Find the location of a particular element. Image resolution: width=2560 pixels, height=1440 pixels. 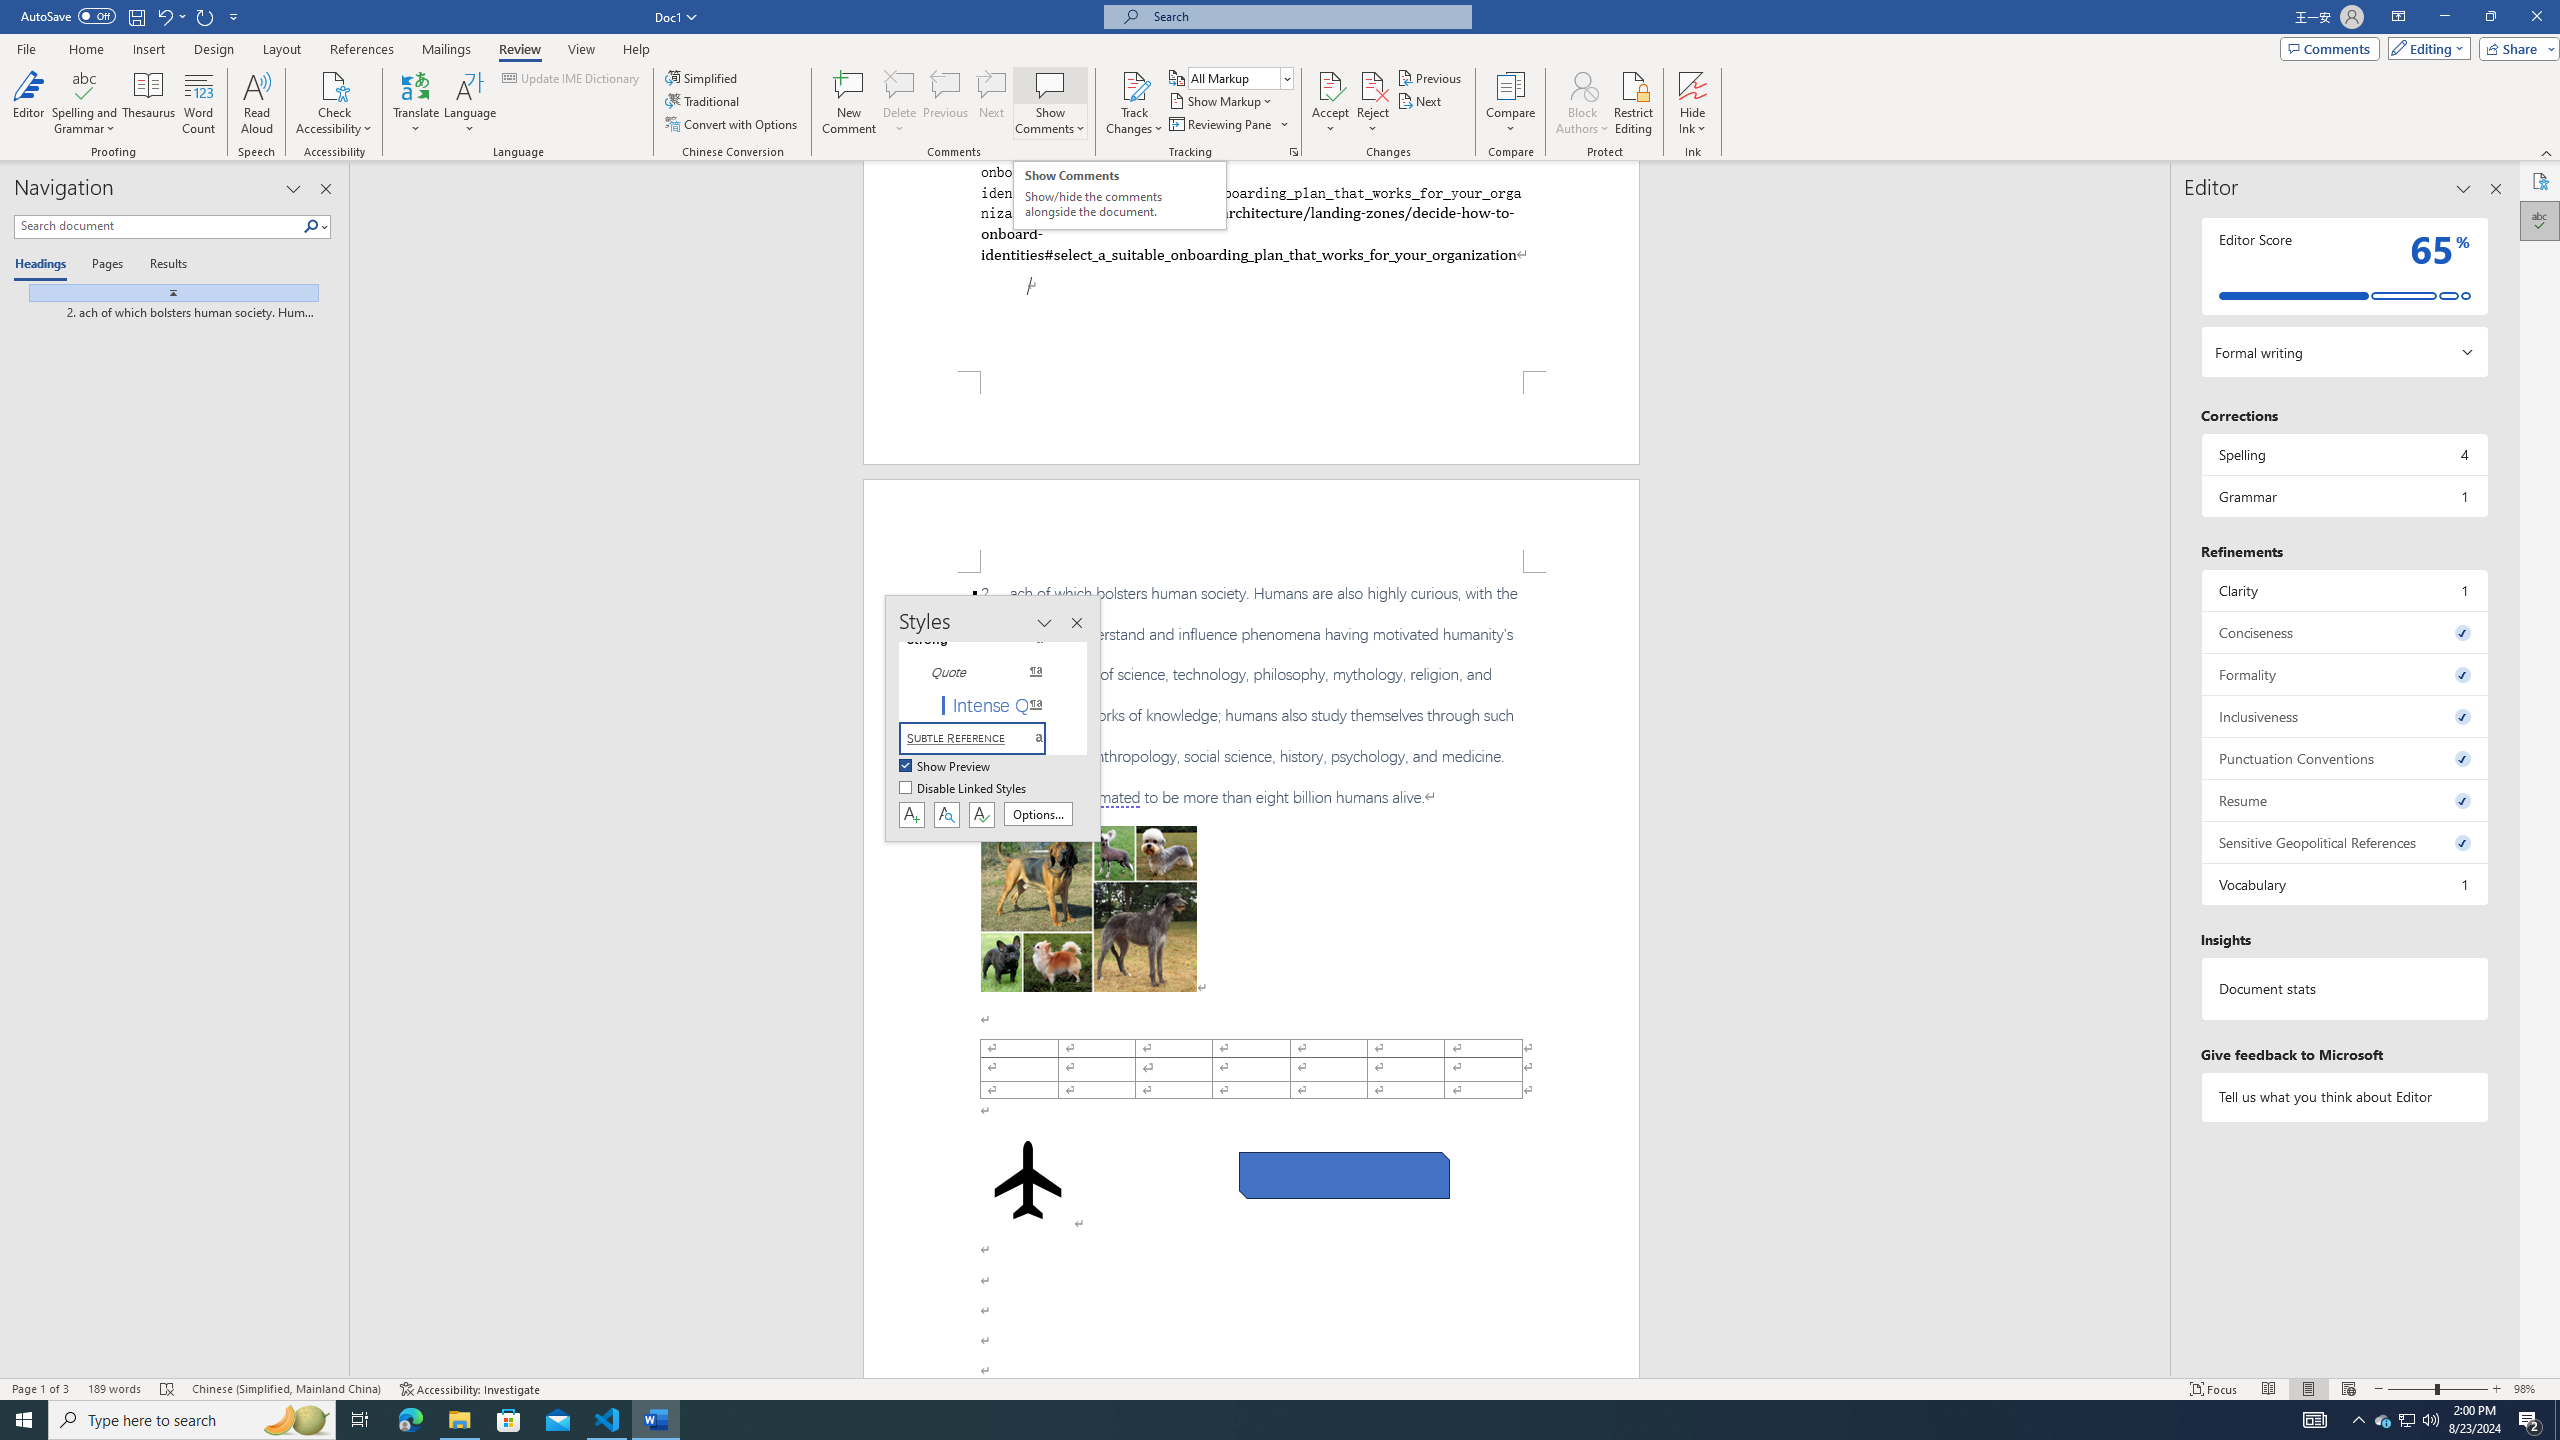

Show Comments is located at coordinates (1050, 103).